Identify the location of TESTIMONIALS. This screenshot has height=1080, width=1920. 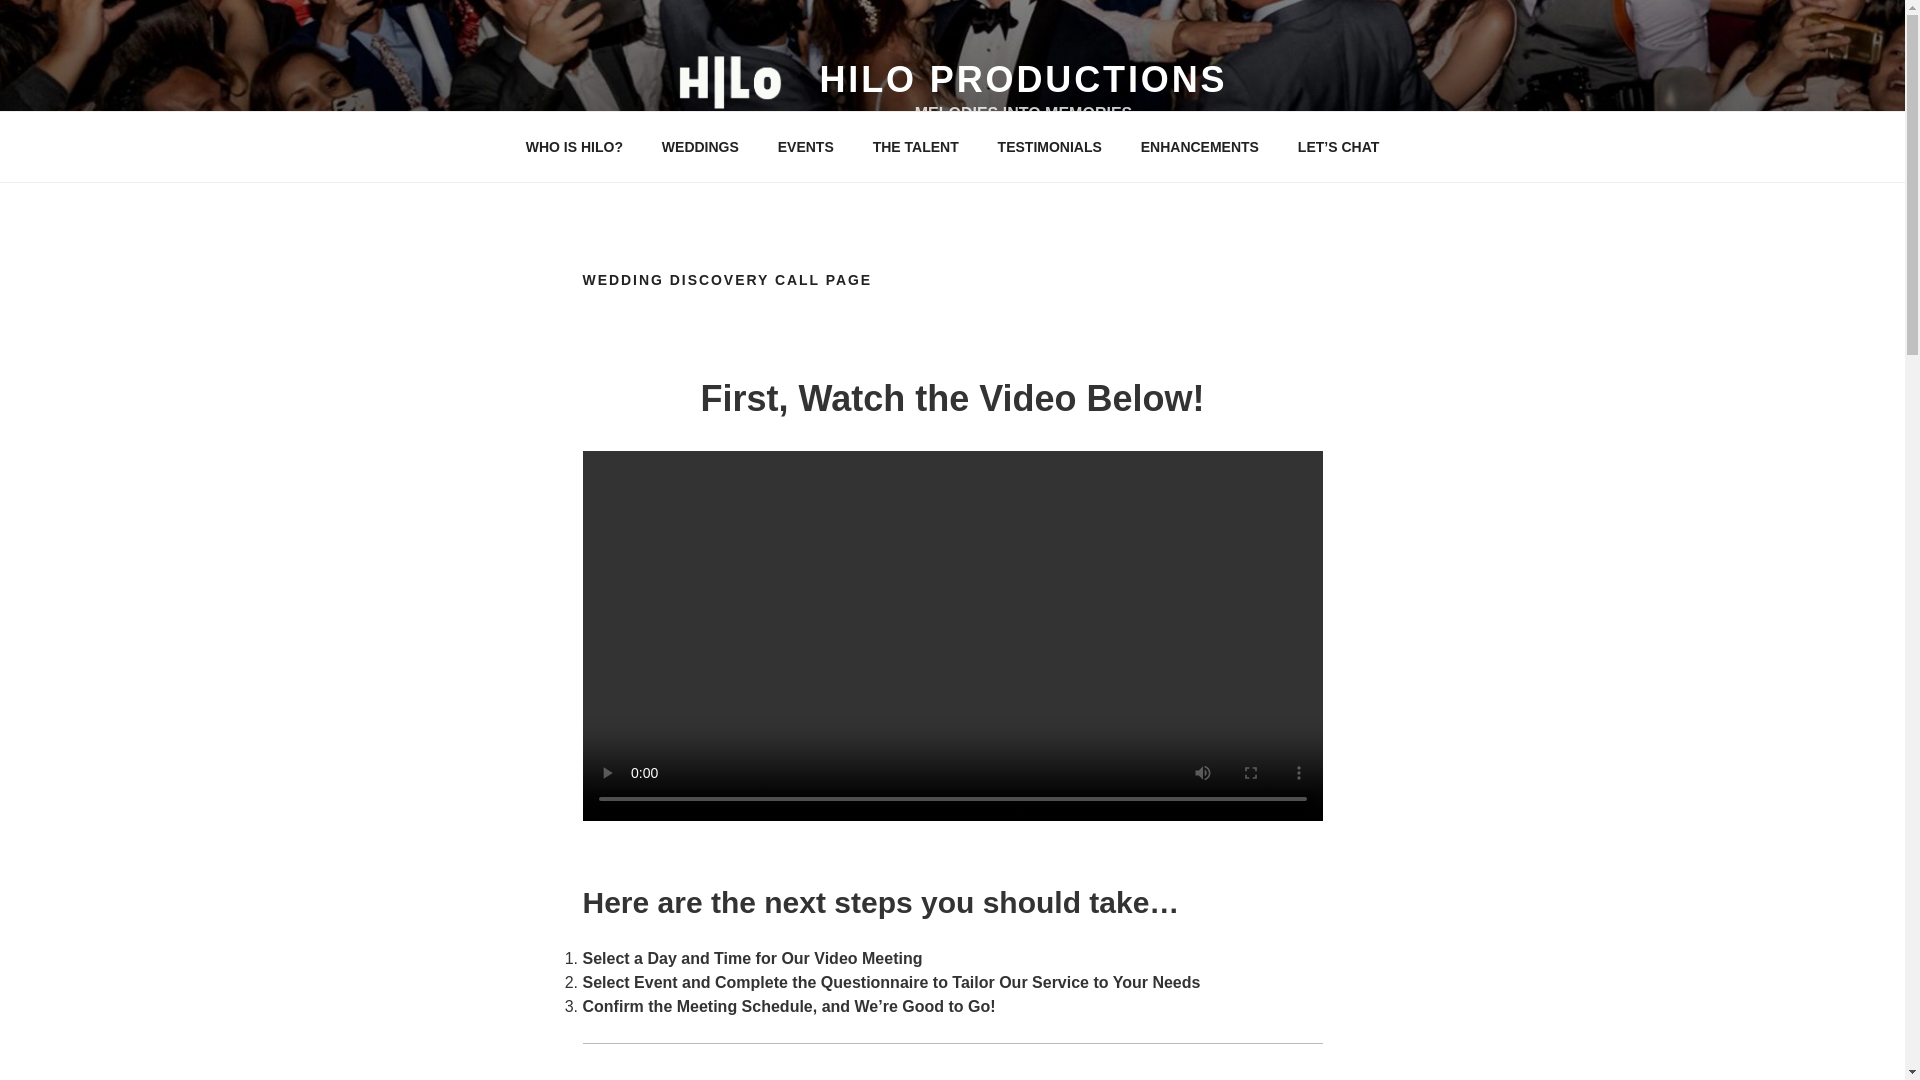
(1049, 146).